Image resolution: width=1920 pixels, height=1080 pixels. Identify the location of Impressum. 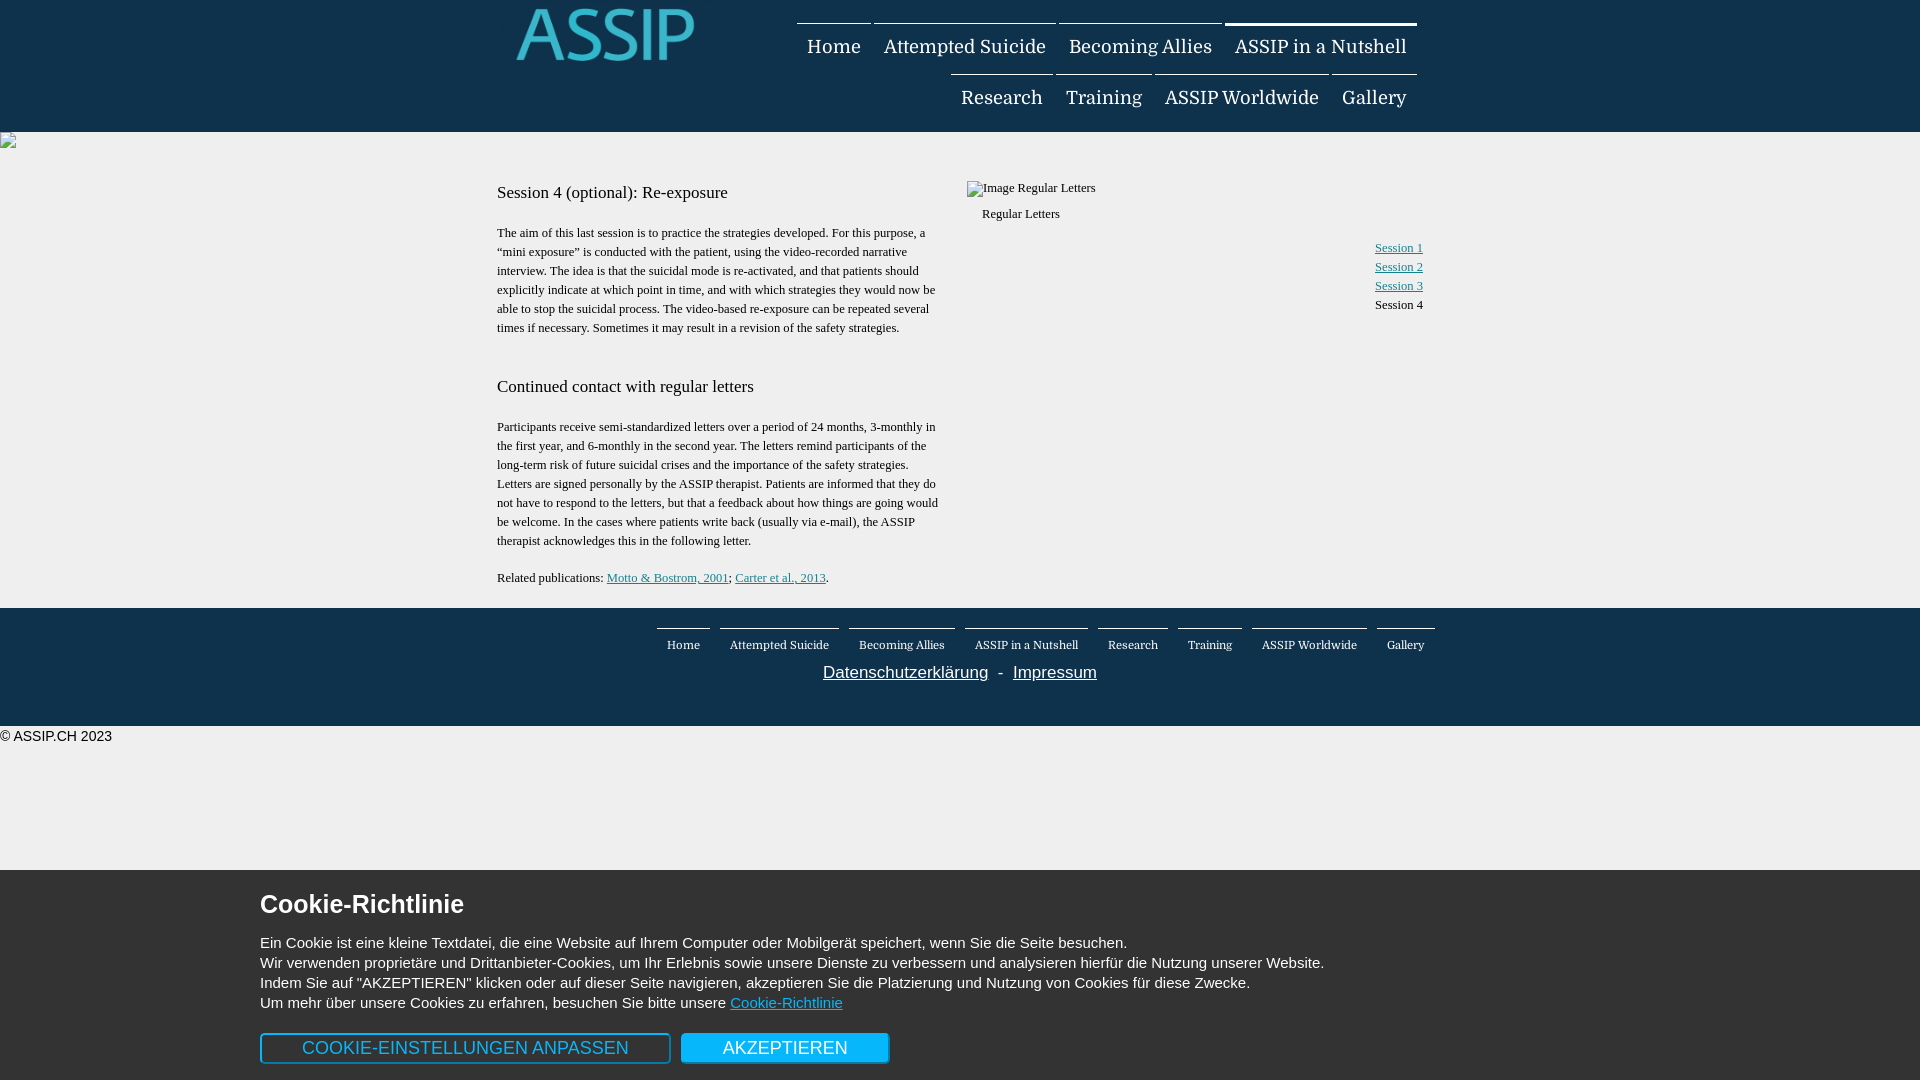
(1055, 672).